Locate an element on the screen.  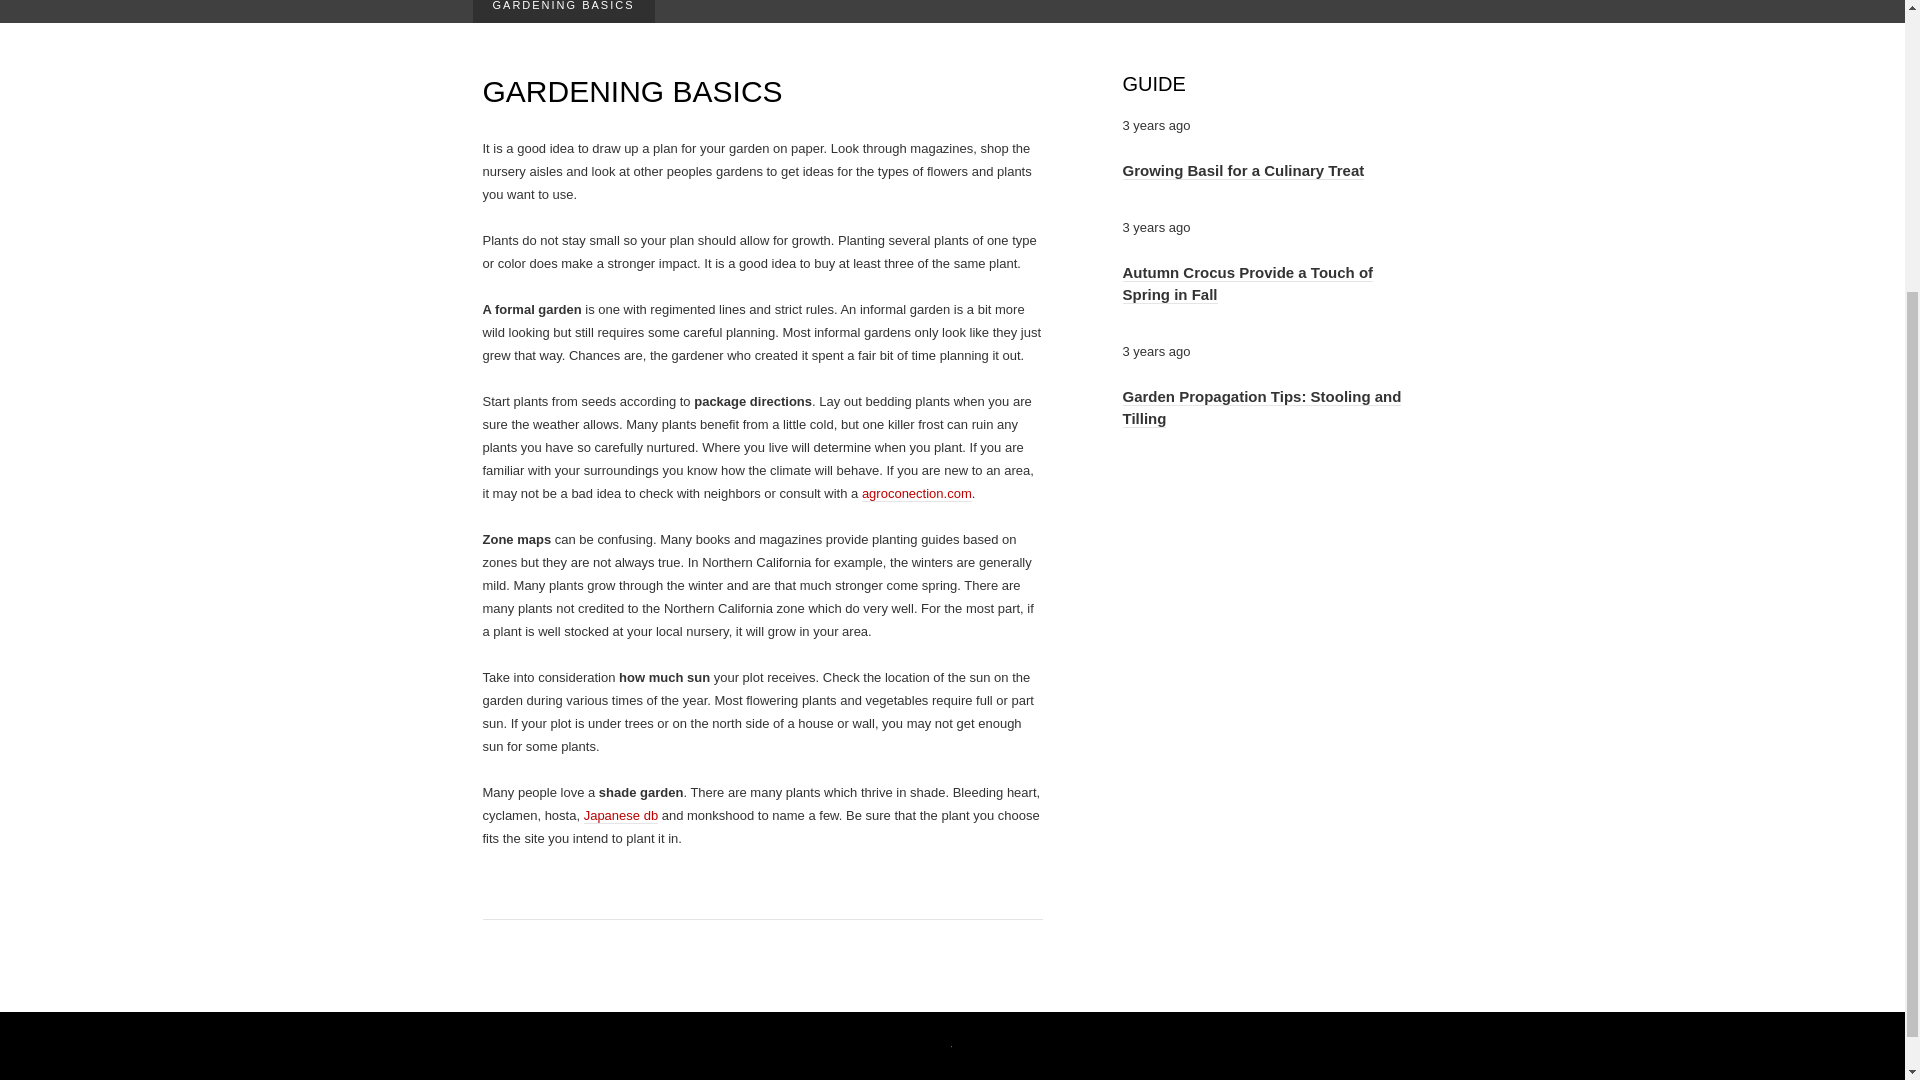
Garden Propagation Tips: Stooling and Tilling is located at coordinates (1261, 406).